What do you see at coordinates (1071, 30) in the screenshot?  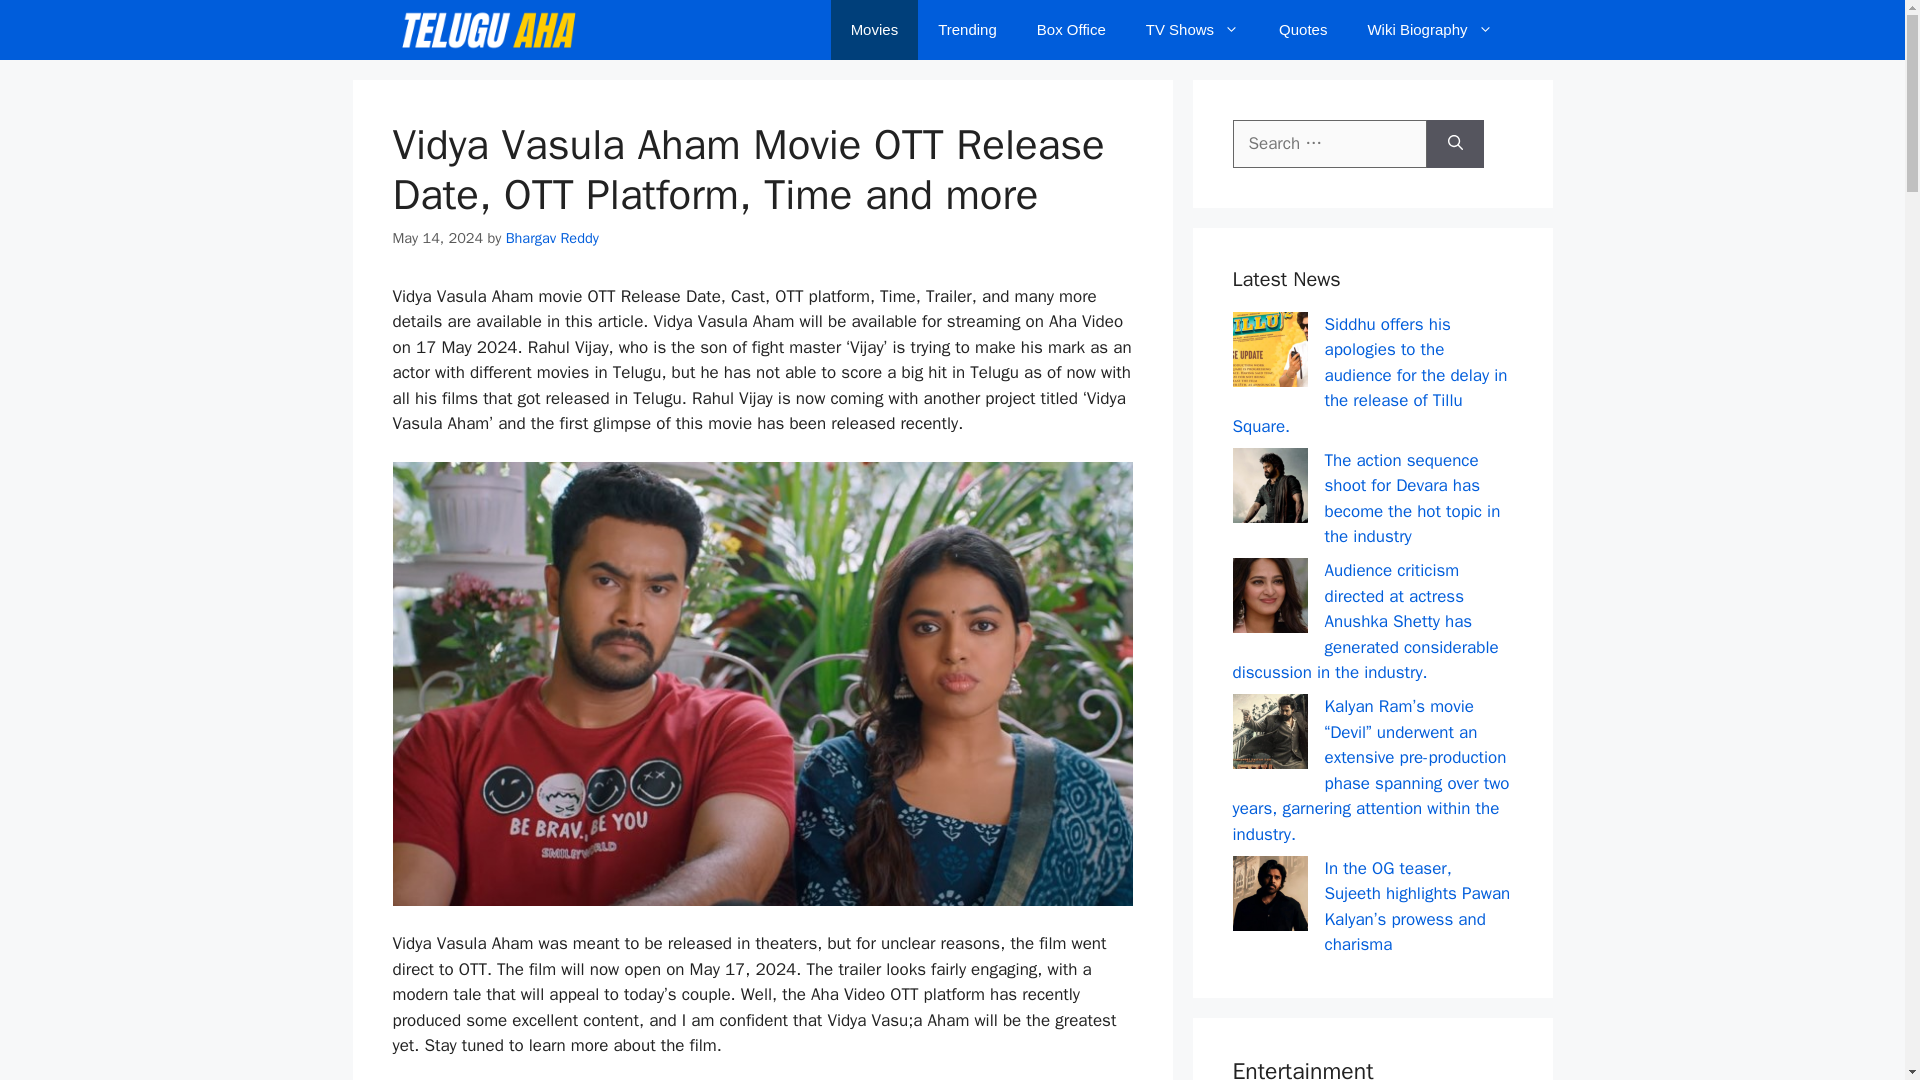 I see `Box Office` at bounding box center [1071, 30].